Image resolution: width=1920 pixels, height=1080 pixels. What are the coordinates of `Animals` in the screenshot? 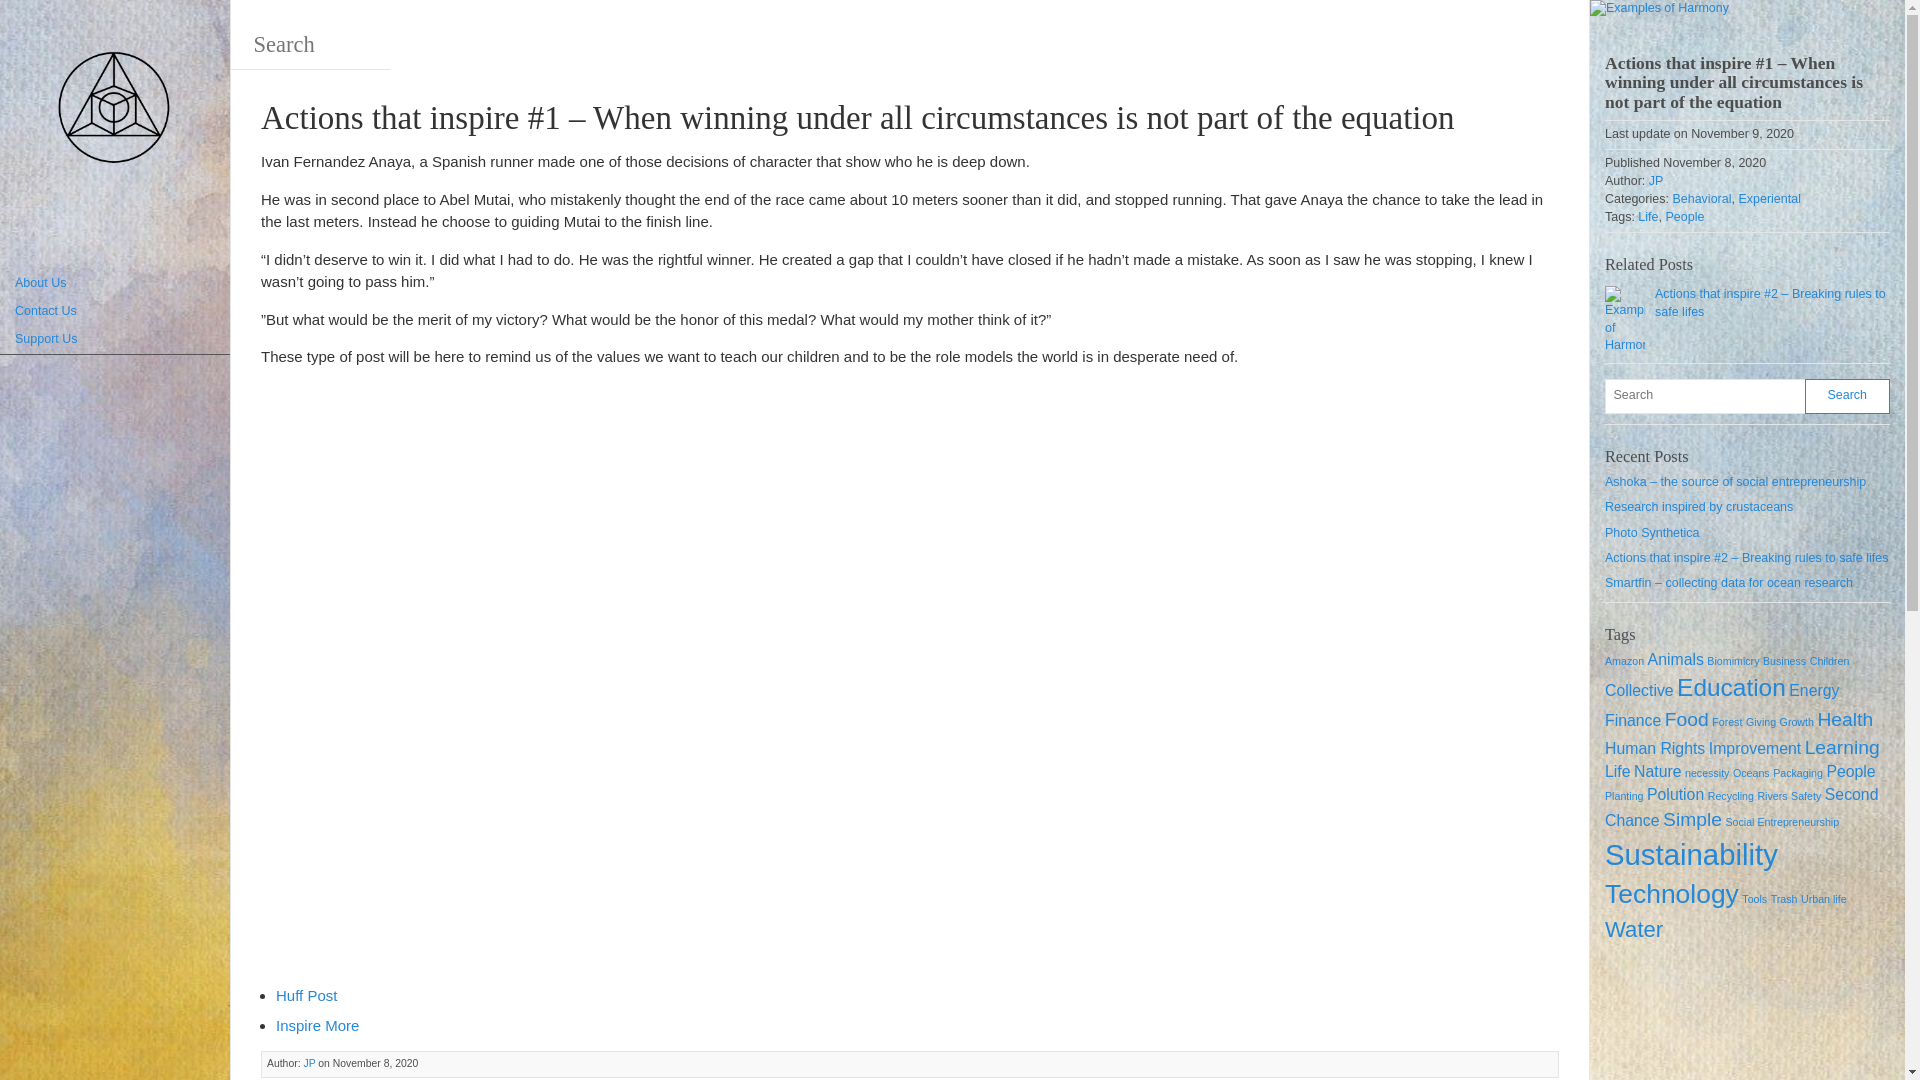 It's located at (1676, 658).